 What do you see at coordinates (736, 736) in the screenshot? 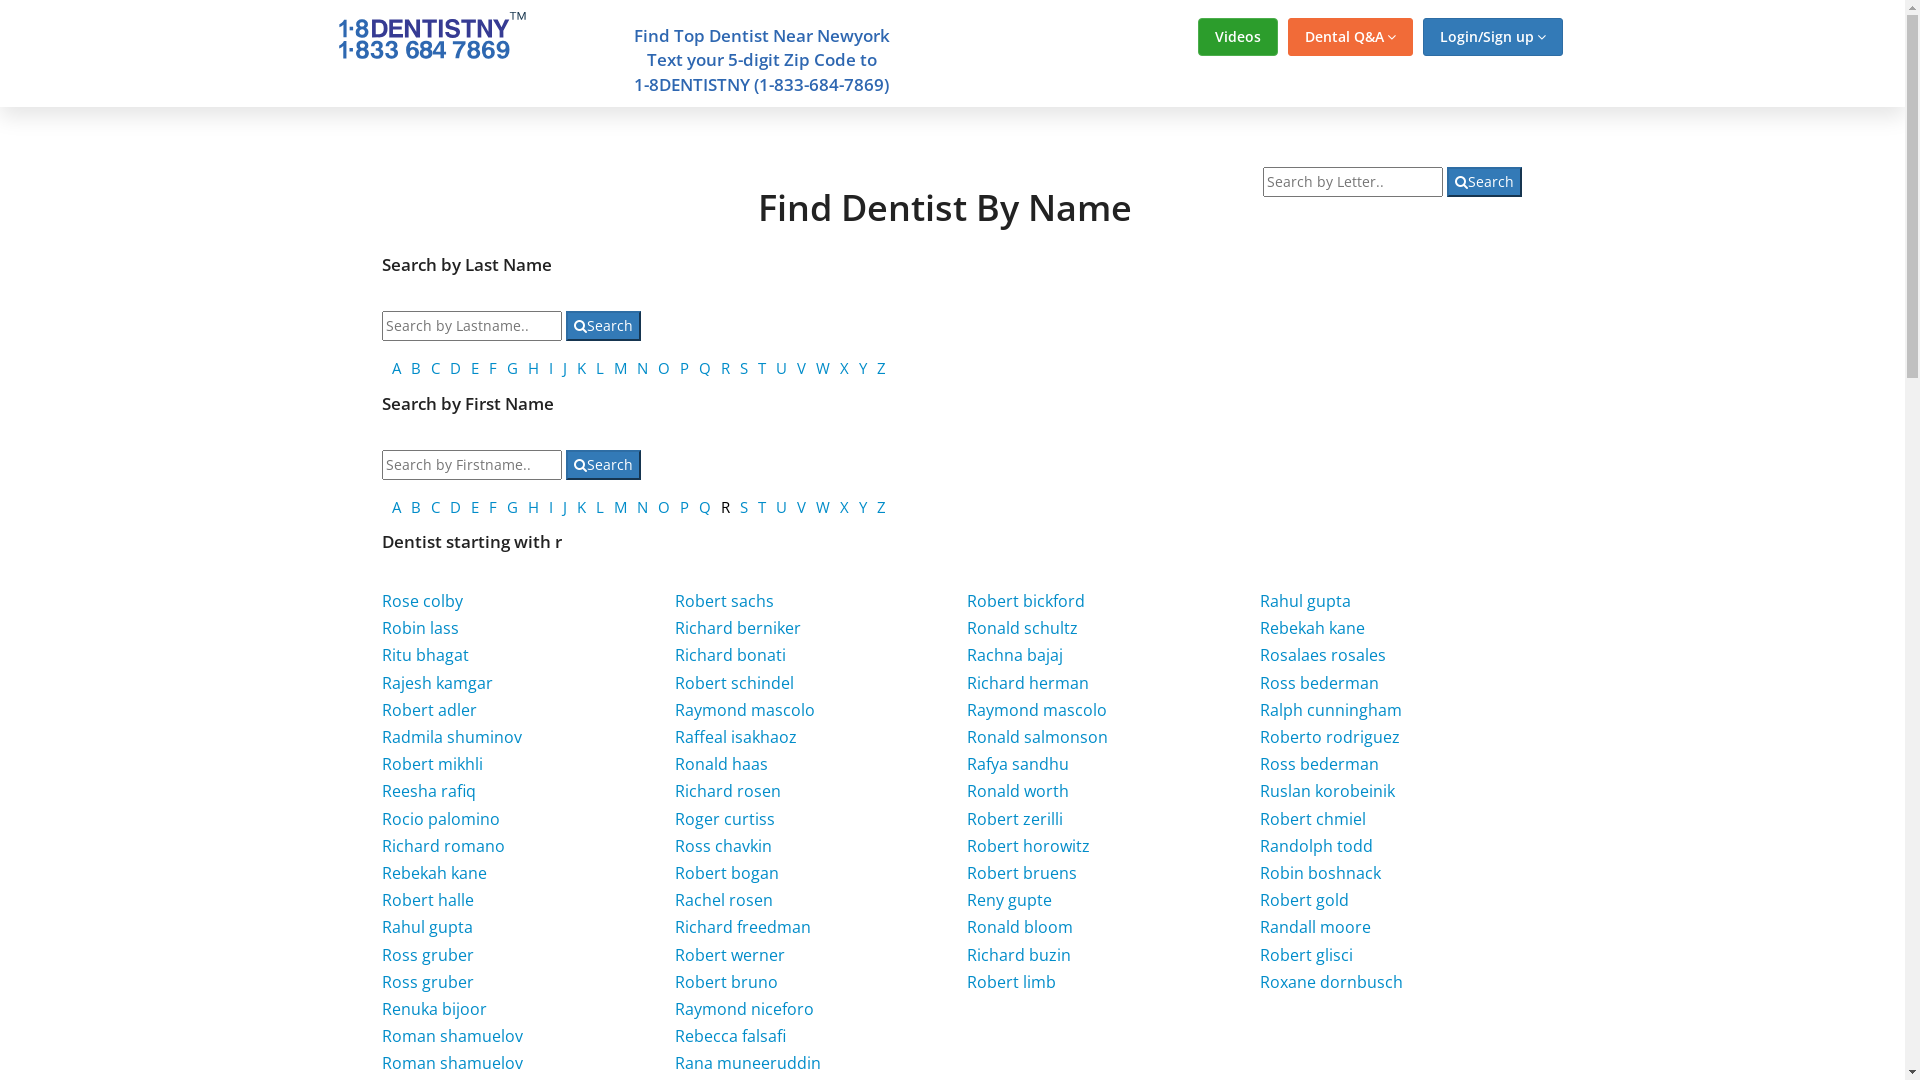
I see `Raffeal isakhaoz` at bounding box center [736, 736].